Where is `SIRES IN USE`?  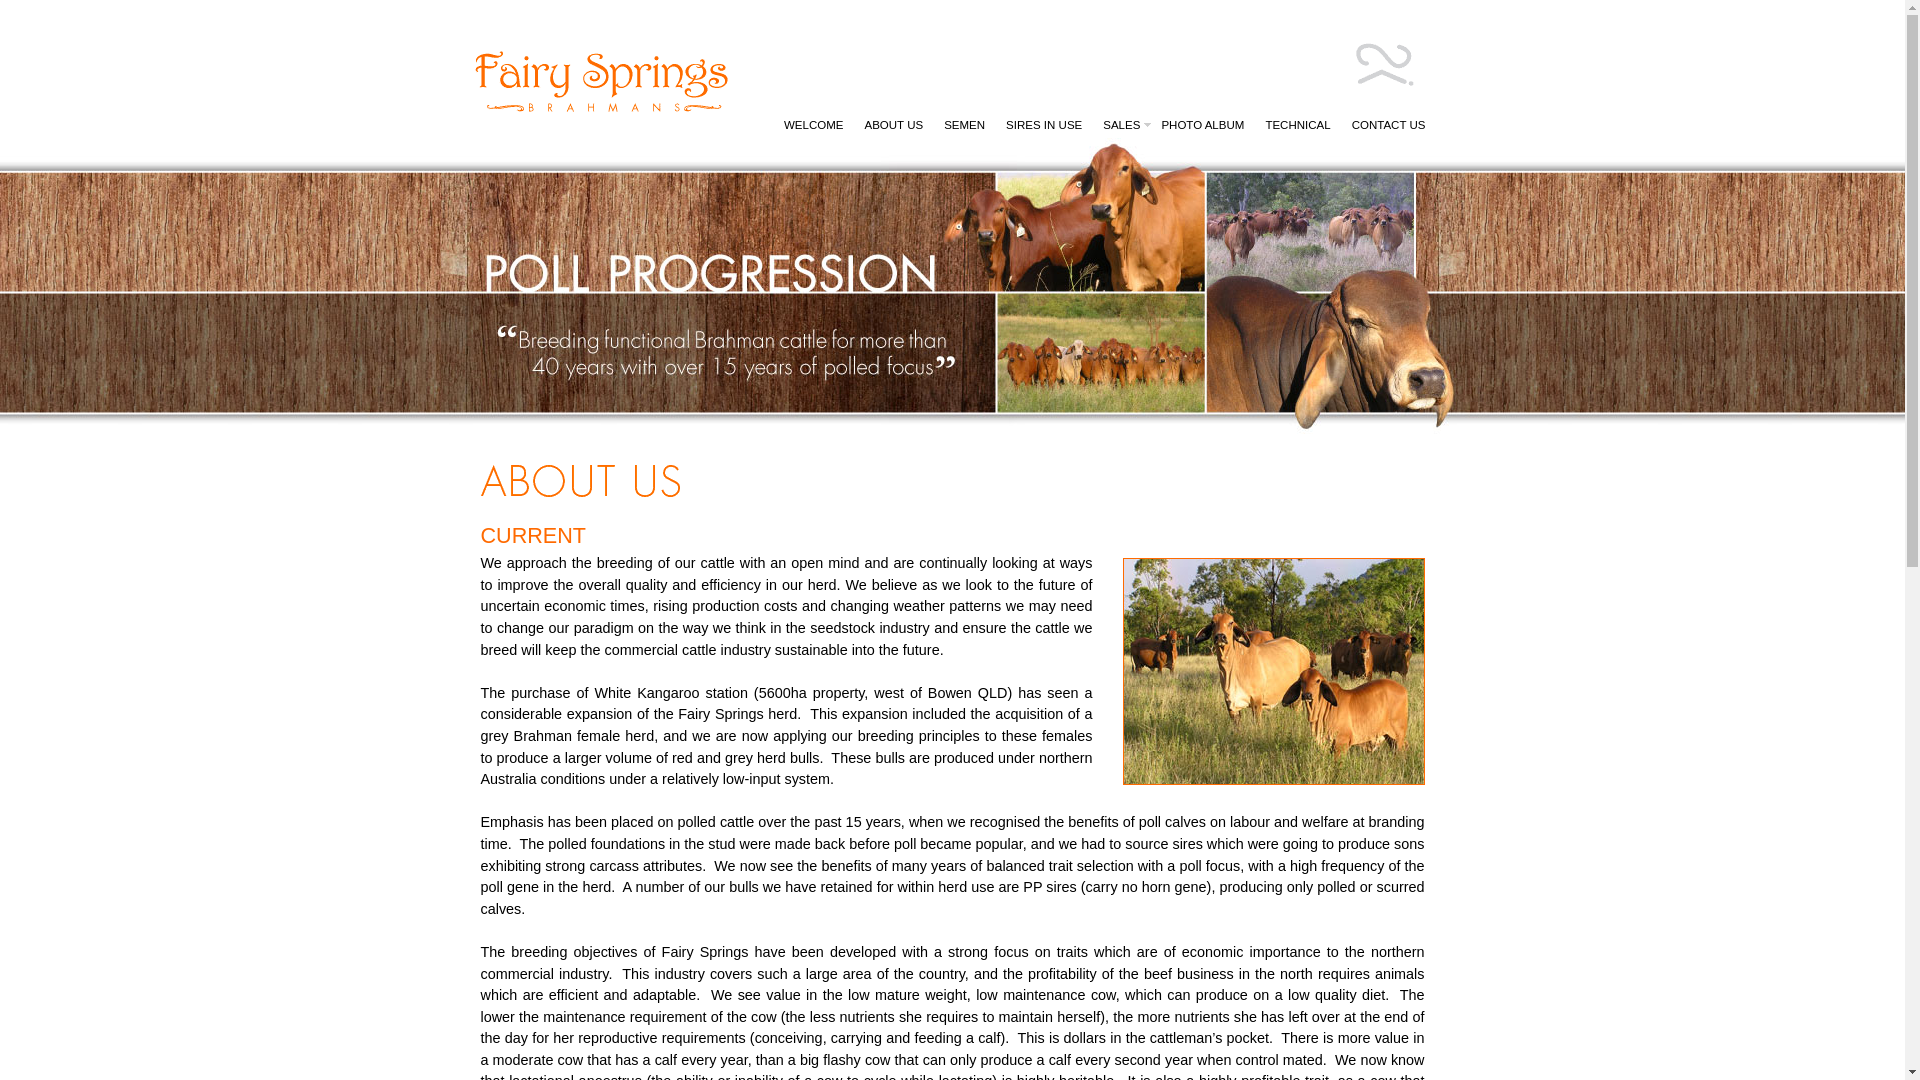
SIRES IN USE is located at coordinates (1048, 125).